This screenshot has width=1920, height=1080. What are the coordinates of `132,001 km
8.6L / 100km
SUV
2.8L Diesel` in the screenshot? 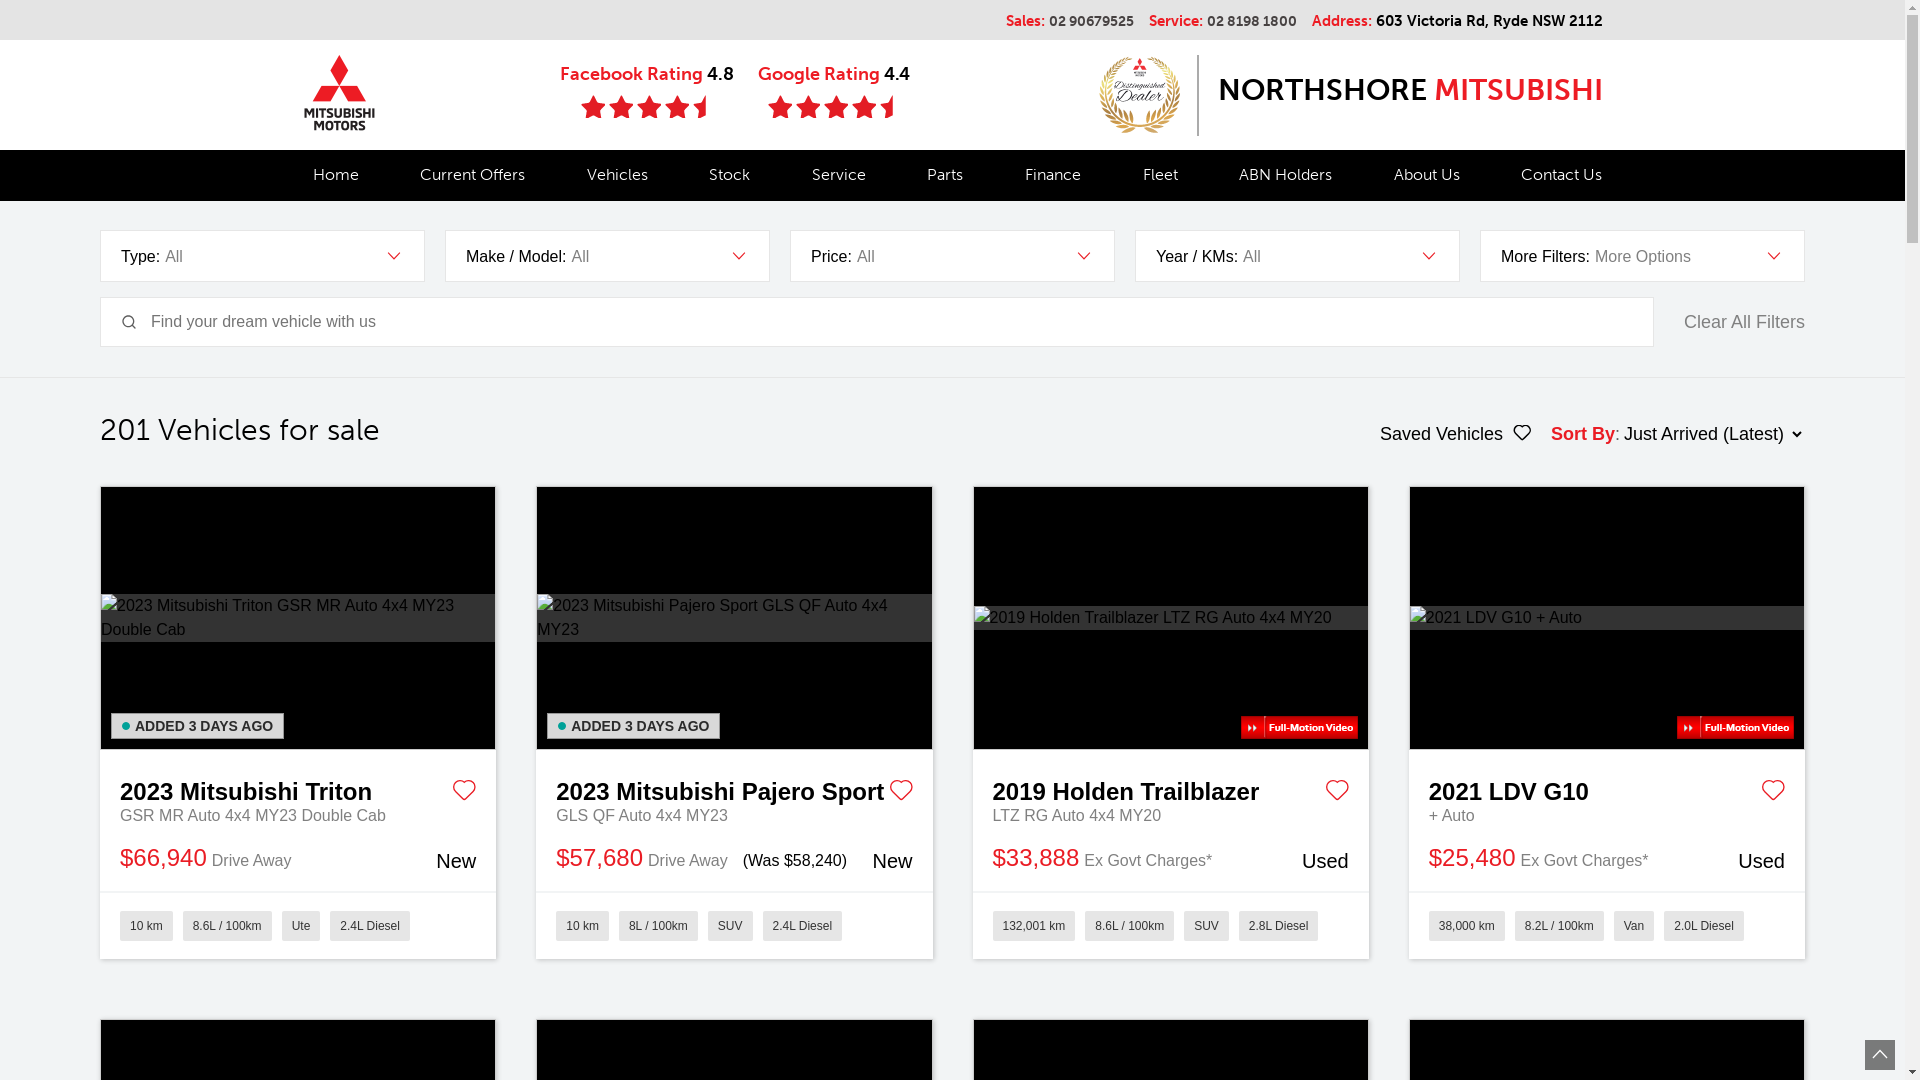 It's located at (1170, 925).